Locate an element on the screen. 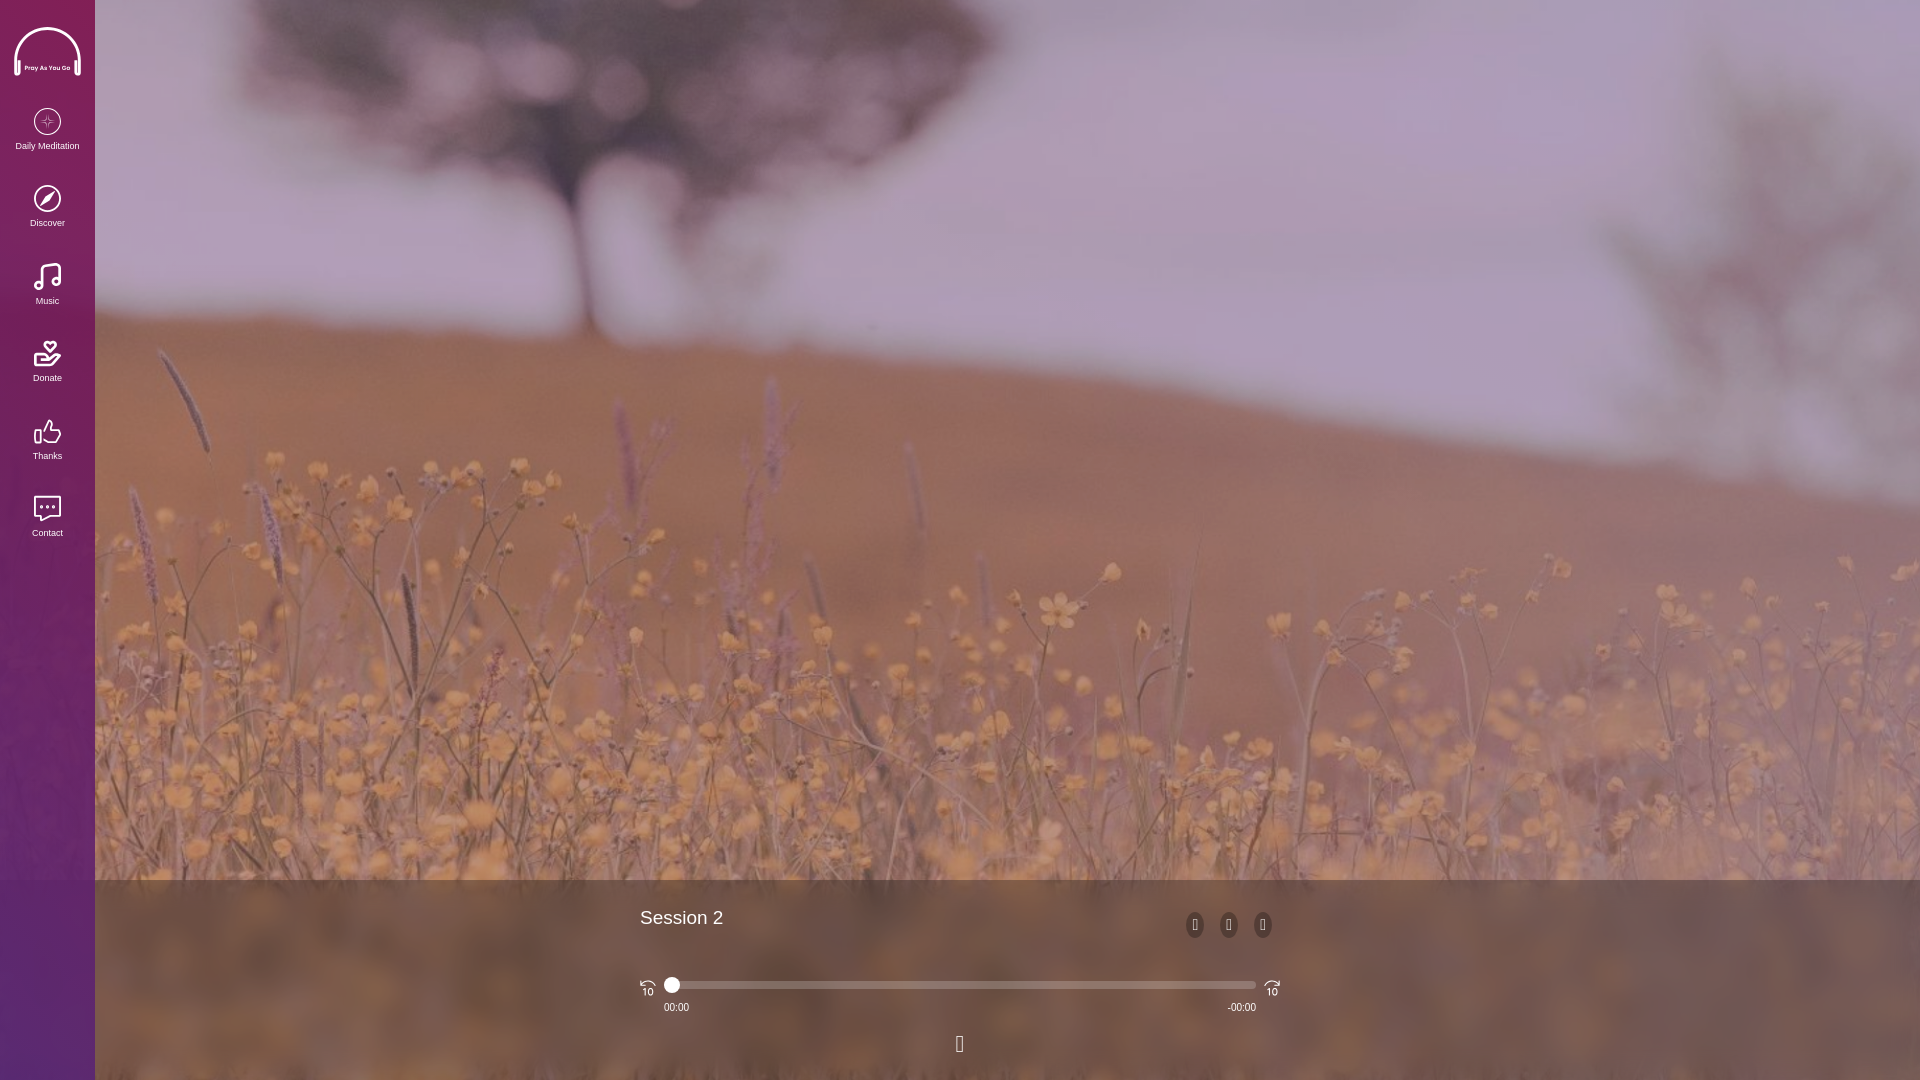 The image size is (1920, 1080). 0 is located at coordinates (960, 984).